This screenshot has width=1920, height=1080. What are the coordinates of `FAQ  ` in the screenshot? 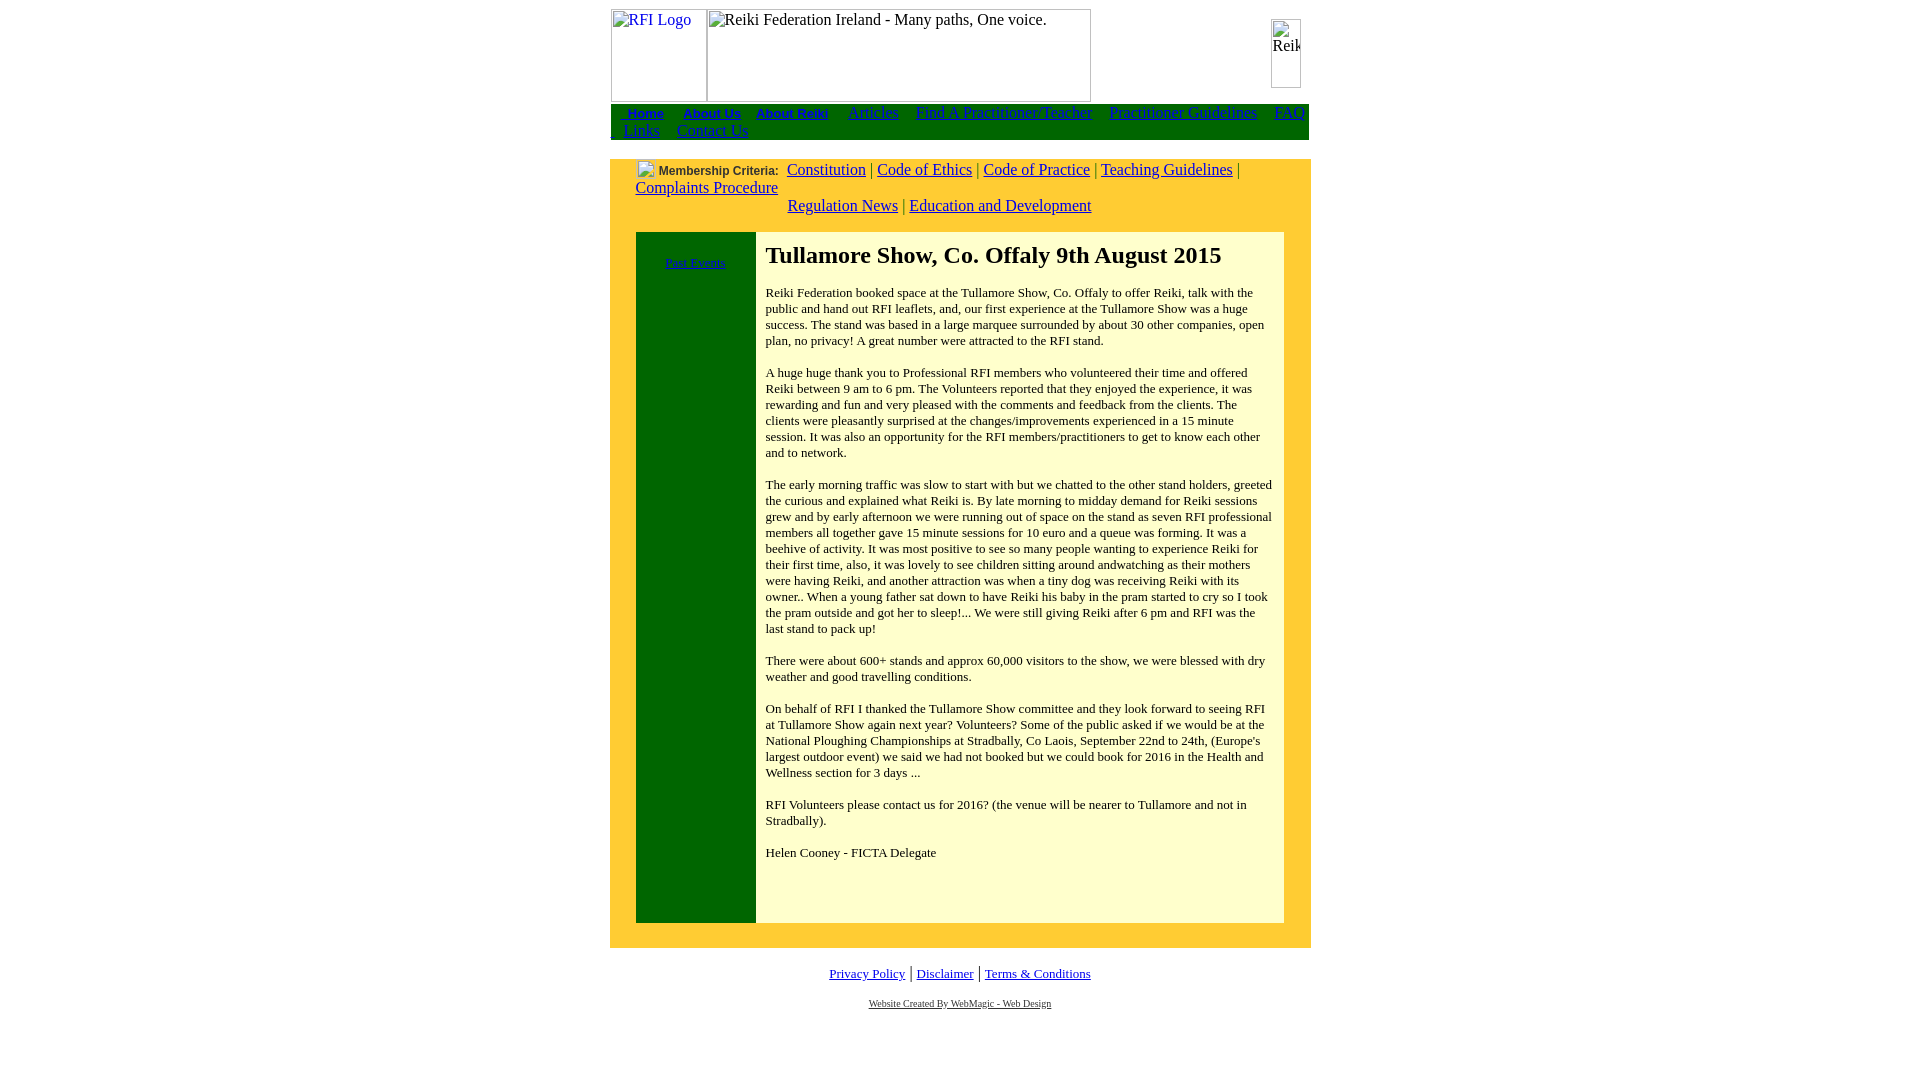 It's located at (958, 121).